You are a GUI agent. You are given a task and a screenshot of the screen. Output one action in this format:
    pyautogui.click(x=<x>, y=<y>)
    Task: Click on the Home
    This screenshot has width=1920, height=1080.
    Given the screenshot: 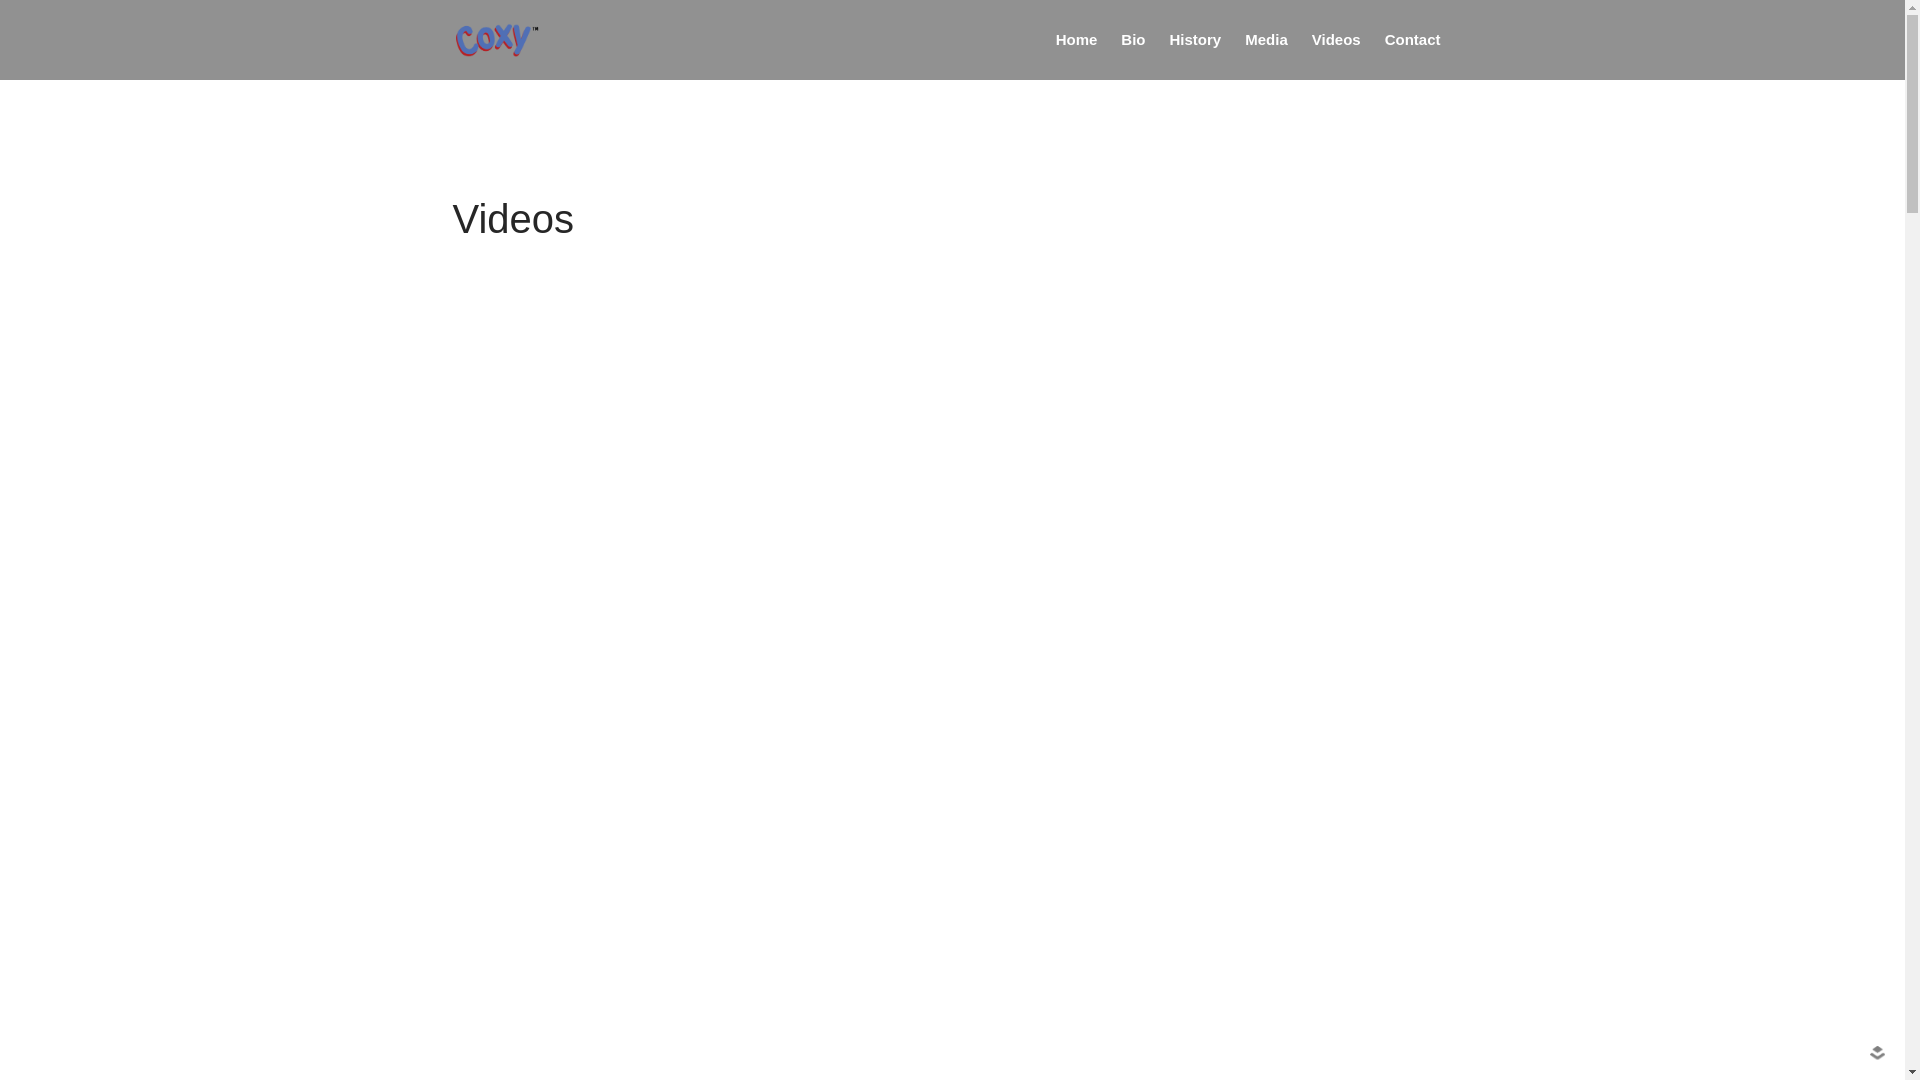 What is the action you would take?
    pyautogui.click(x=1077, y=40)
    